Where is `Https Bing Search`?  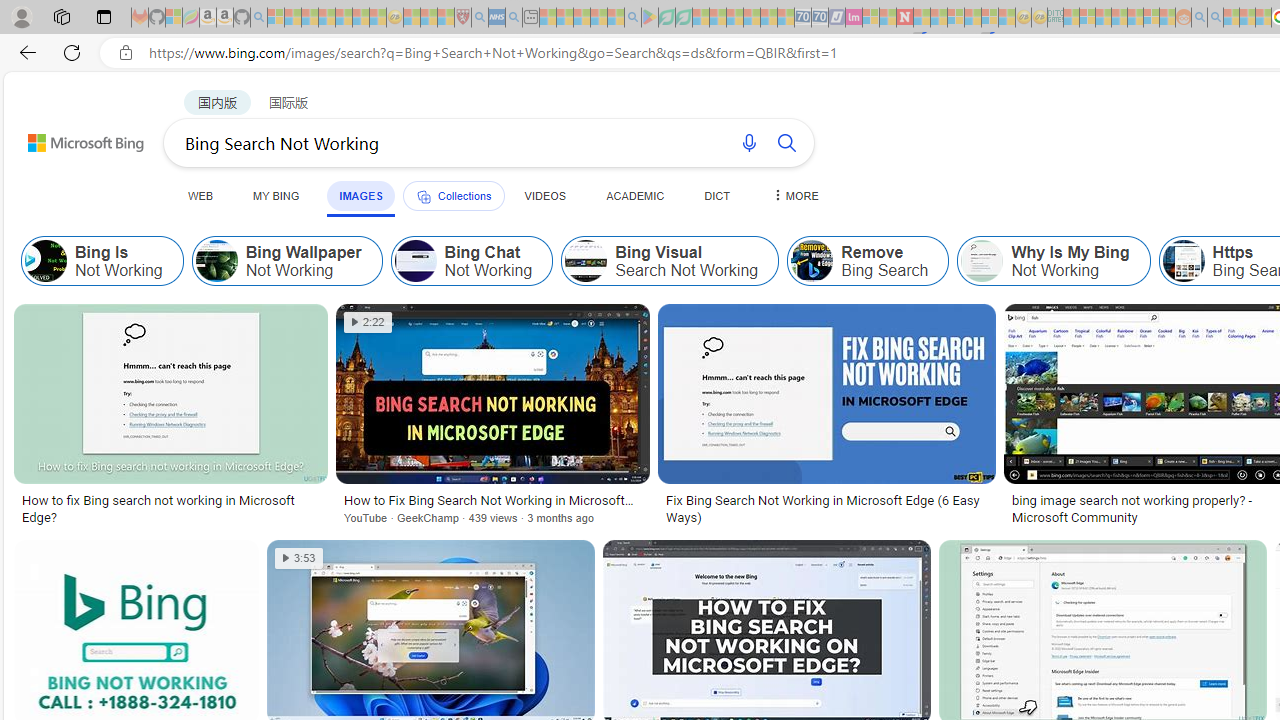 Https Bing Search is located at coordinates (1183, 260).